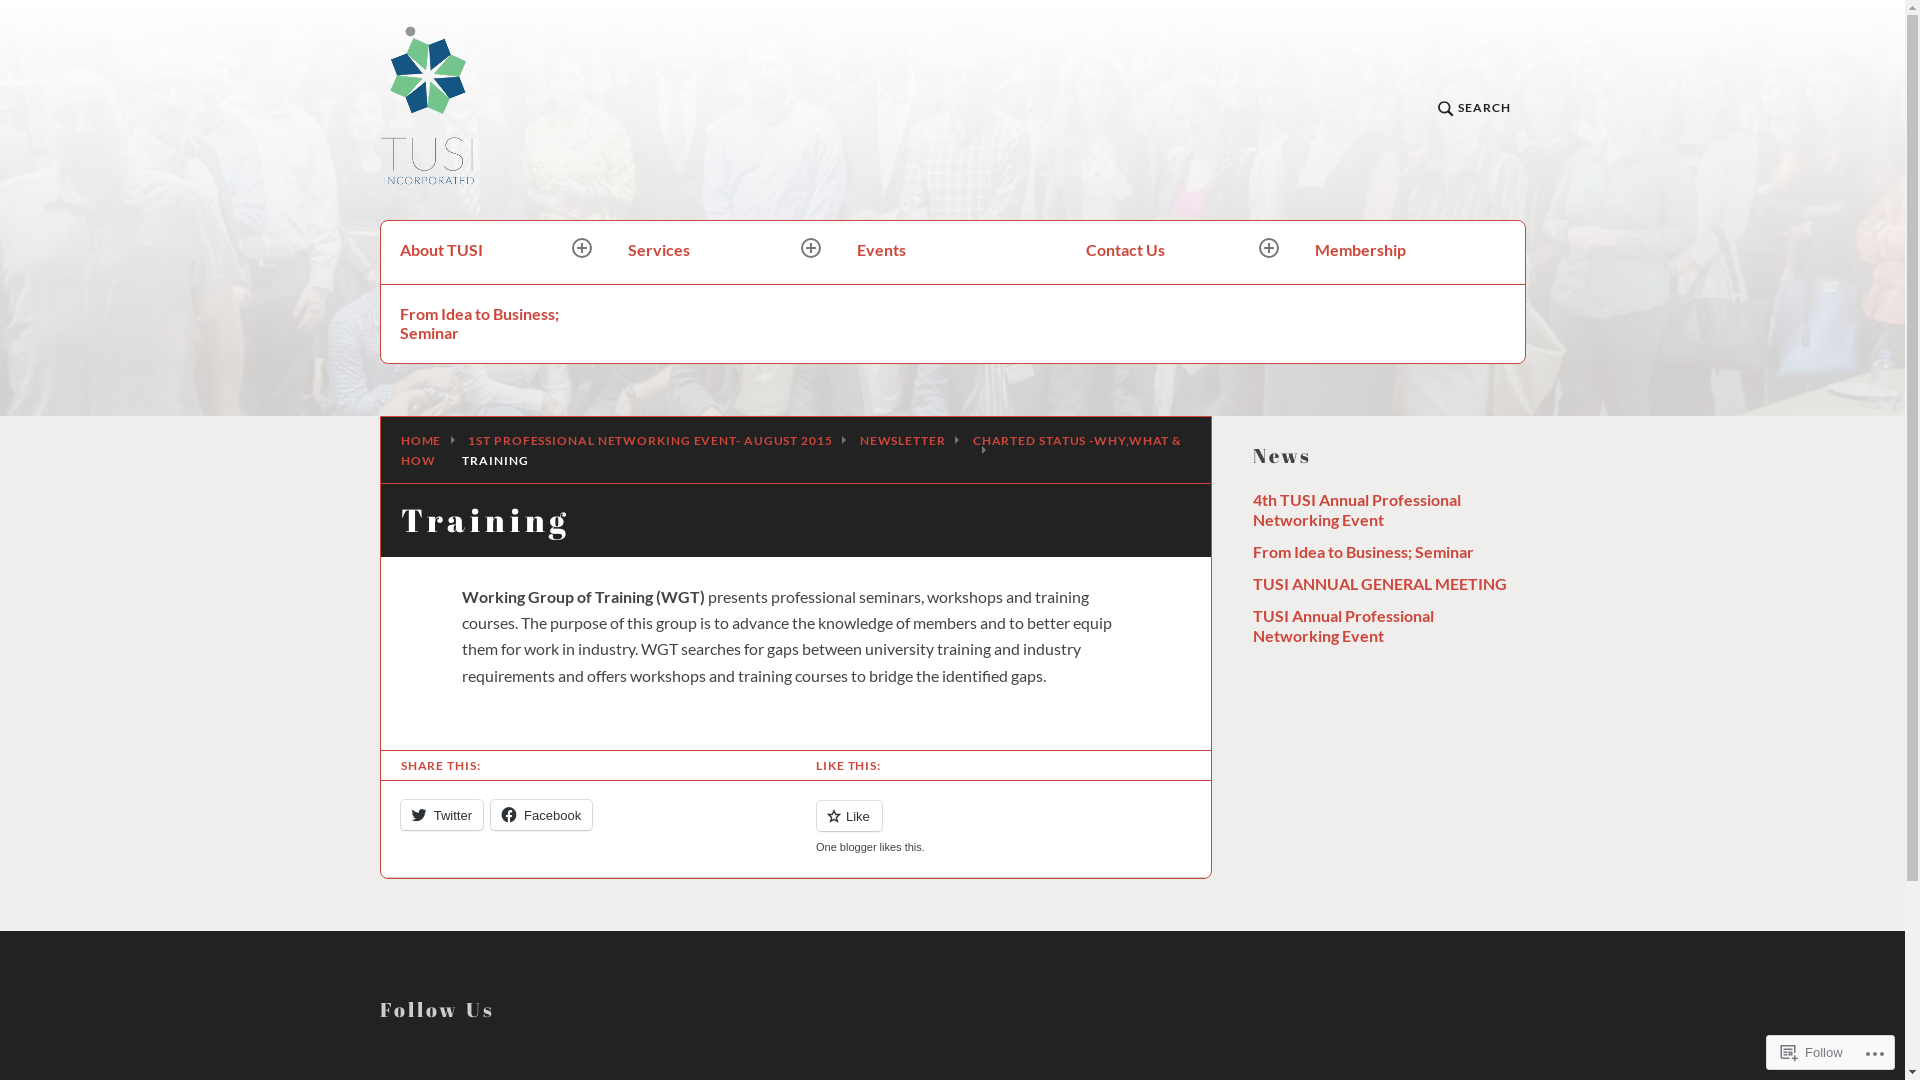 The height and width of the screenshot is (1080, 1920). Describe the element at coordinates (1379, 584) in the screenshot. I see `TUSI ANNUAL GENERAL MEETING` at that location.